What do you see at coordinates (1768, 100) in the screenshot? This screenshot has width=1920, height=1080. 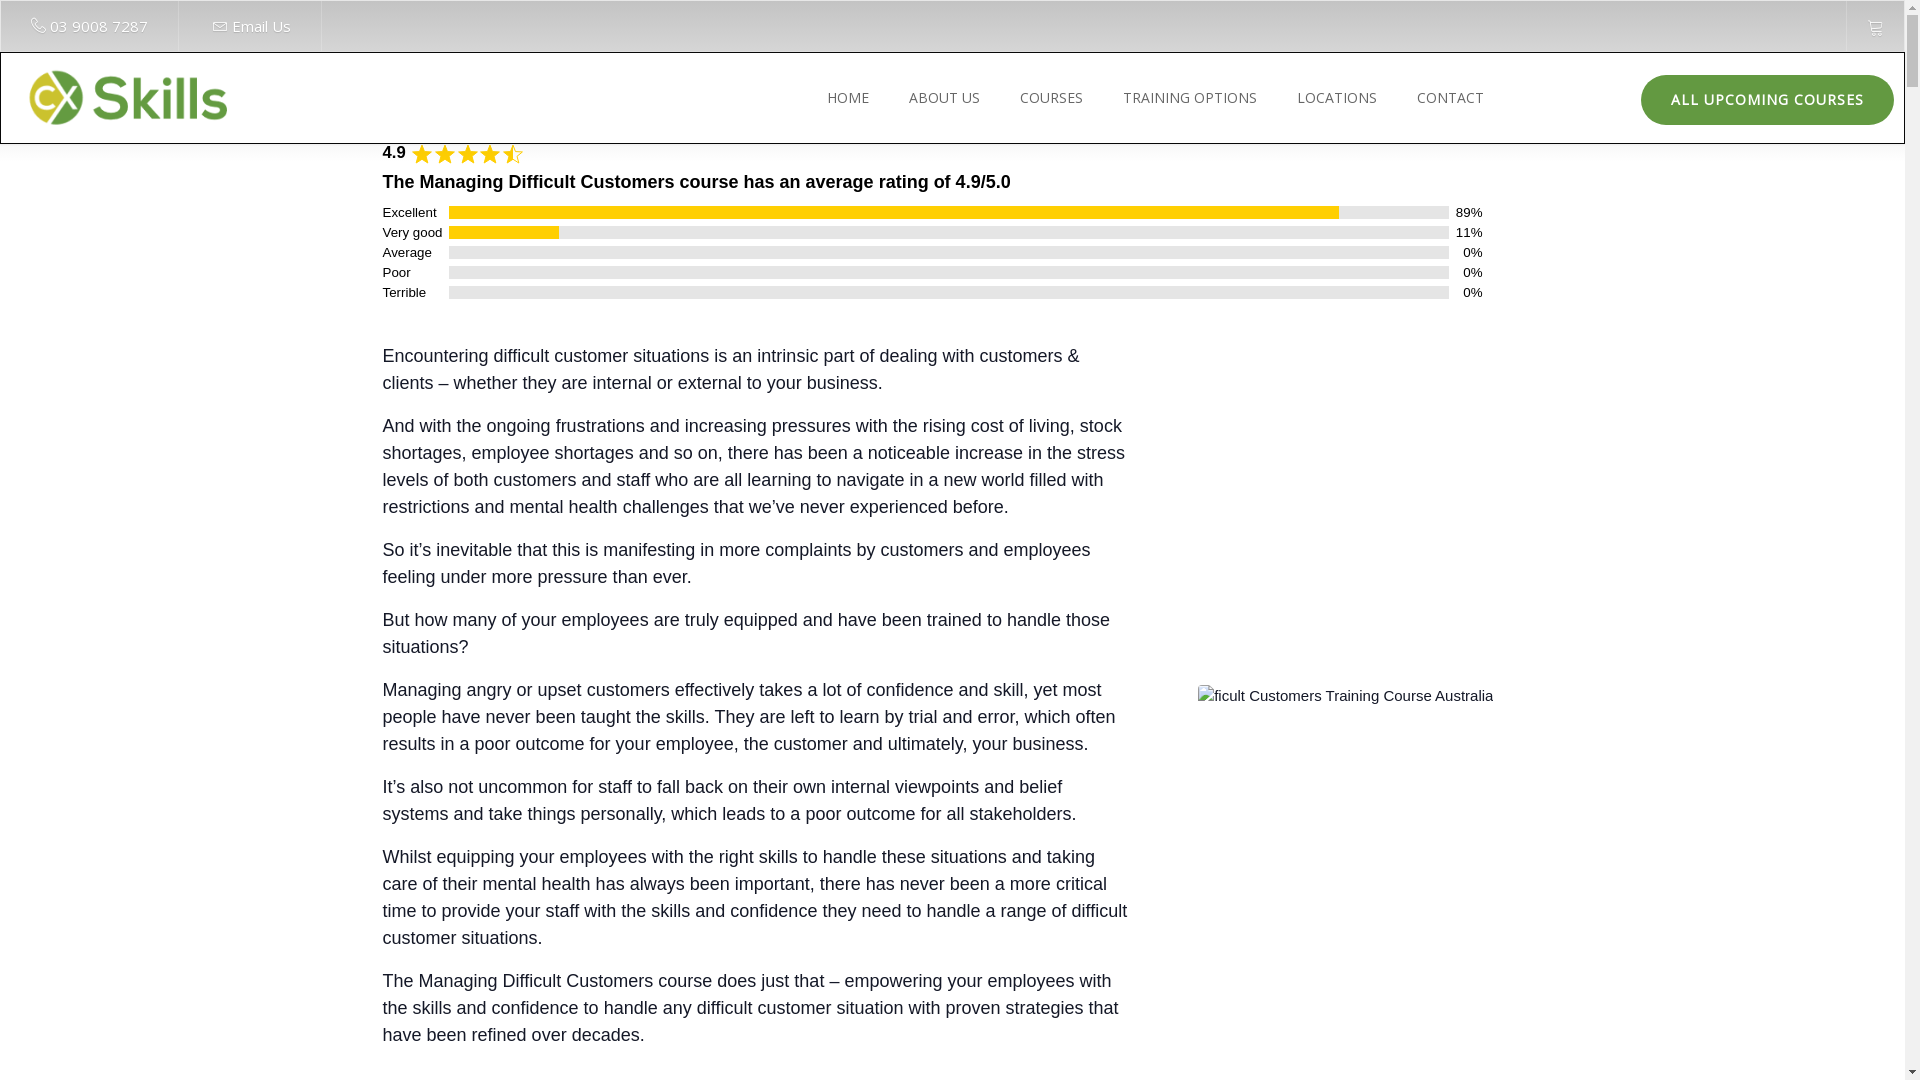 I see `ALL UPCOMING COURSES` at bounding box center [1768, 100].